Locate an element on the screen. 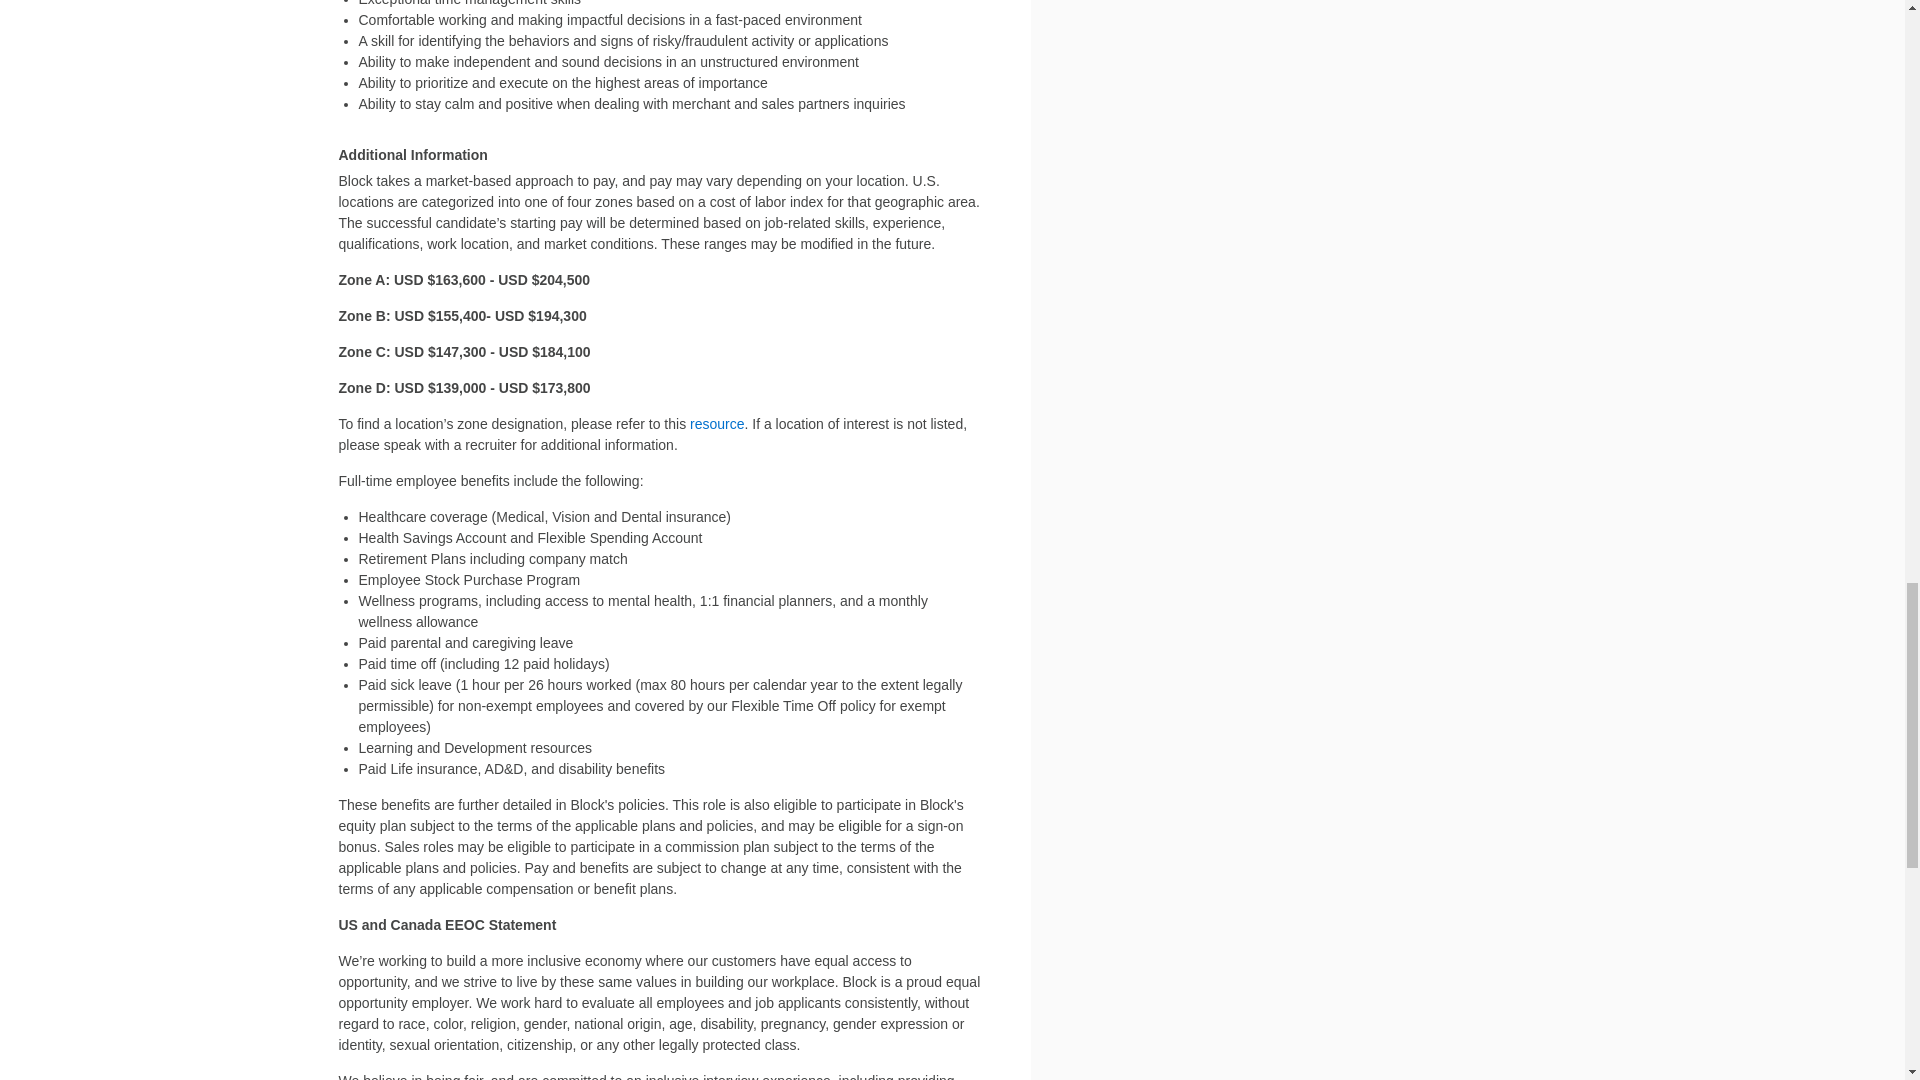 This screenshot has width=1920, height=1080. resource is located at coordinates (716, 424).